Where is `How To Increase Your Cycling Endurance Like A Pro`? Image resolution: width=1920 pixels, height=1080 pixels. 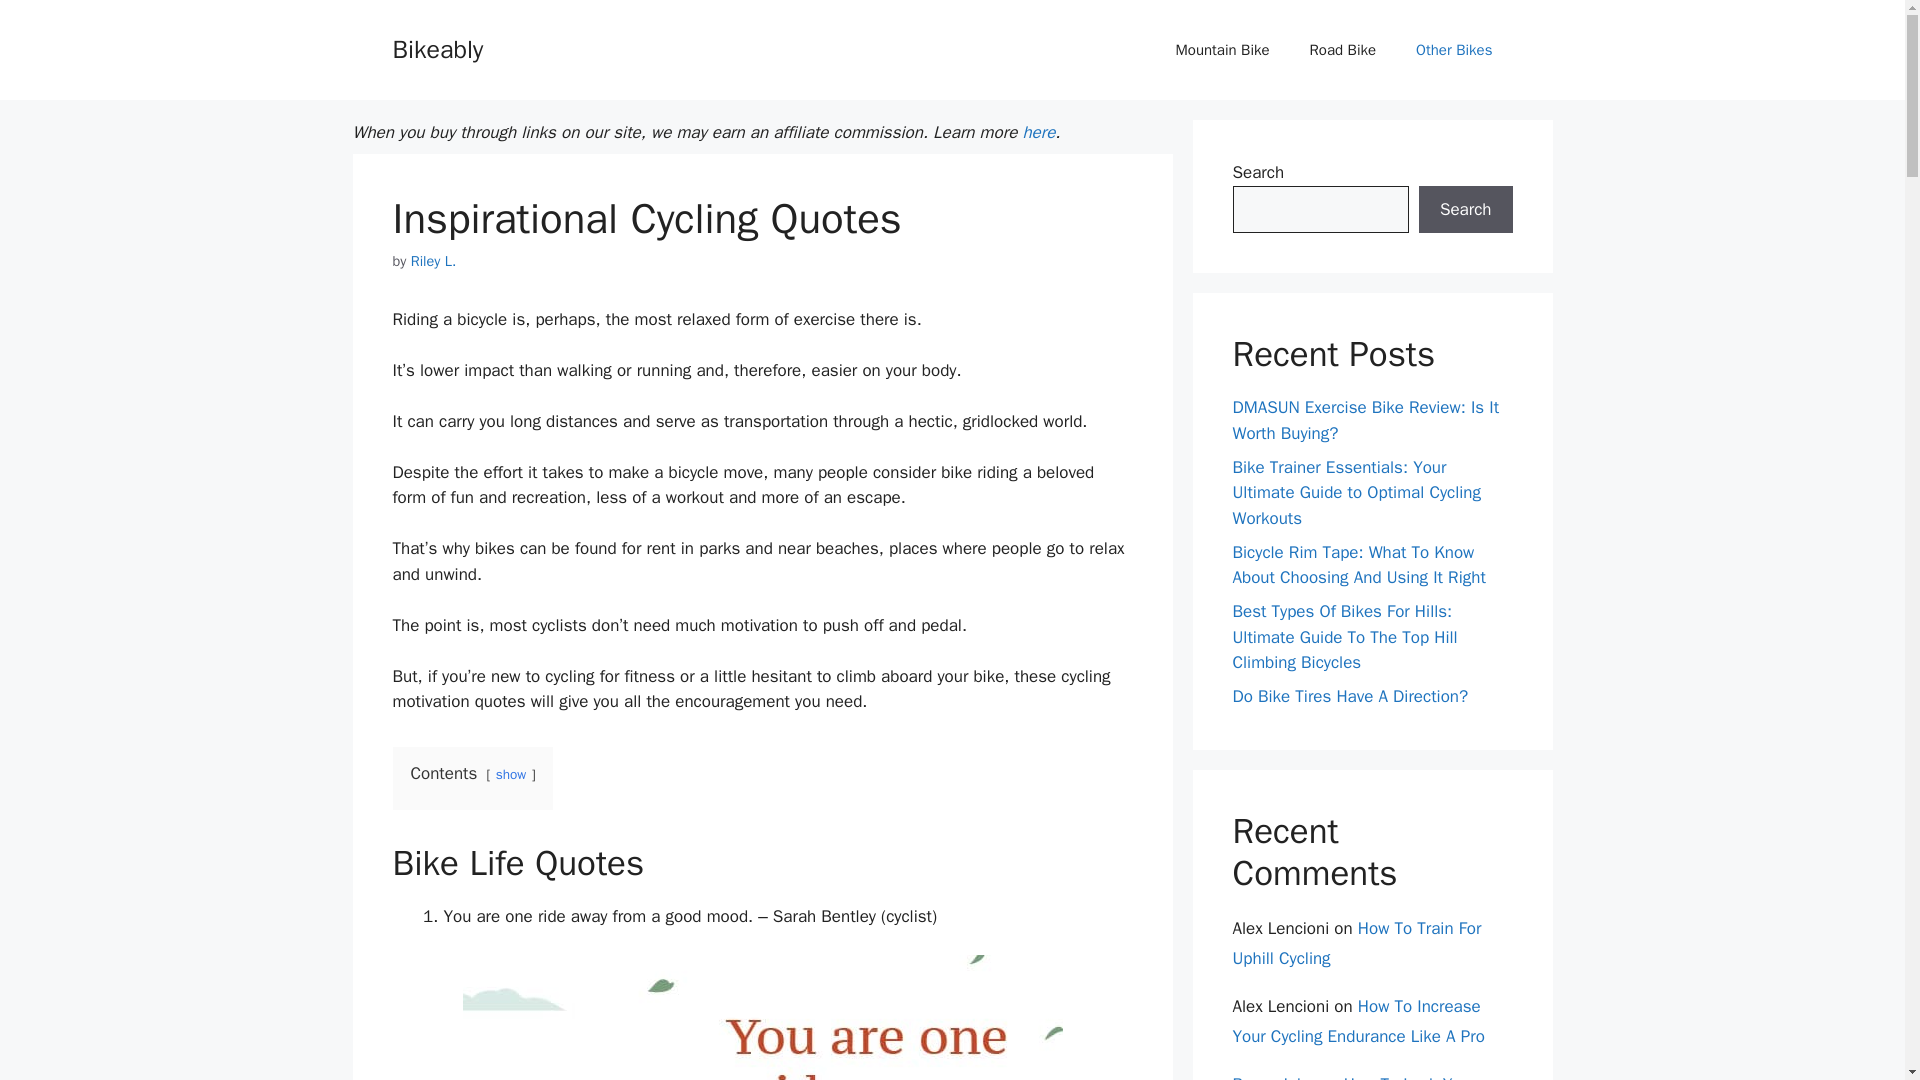
How To Increase Your Cycling Endurance Like A Pro is located at coordinates (1358, 1021).